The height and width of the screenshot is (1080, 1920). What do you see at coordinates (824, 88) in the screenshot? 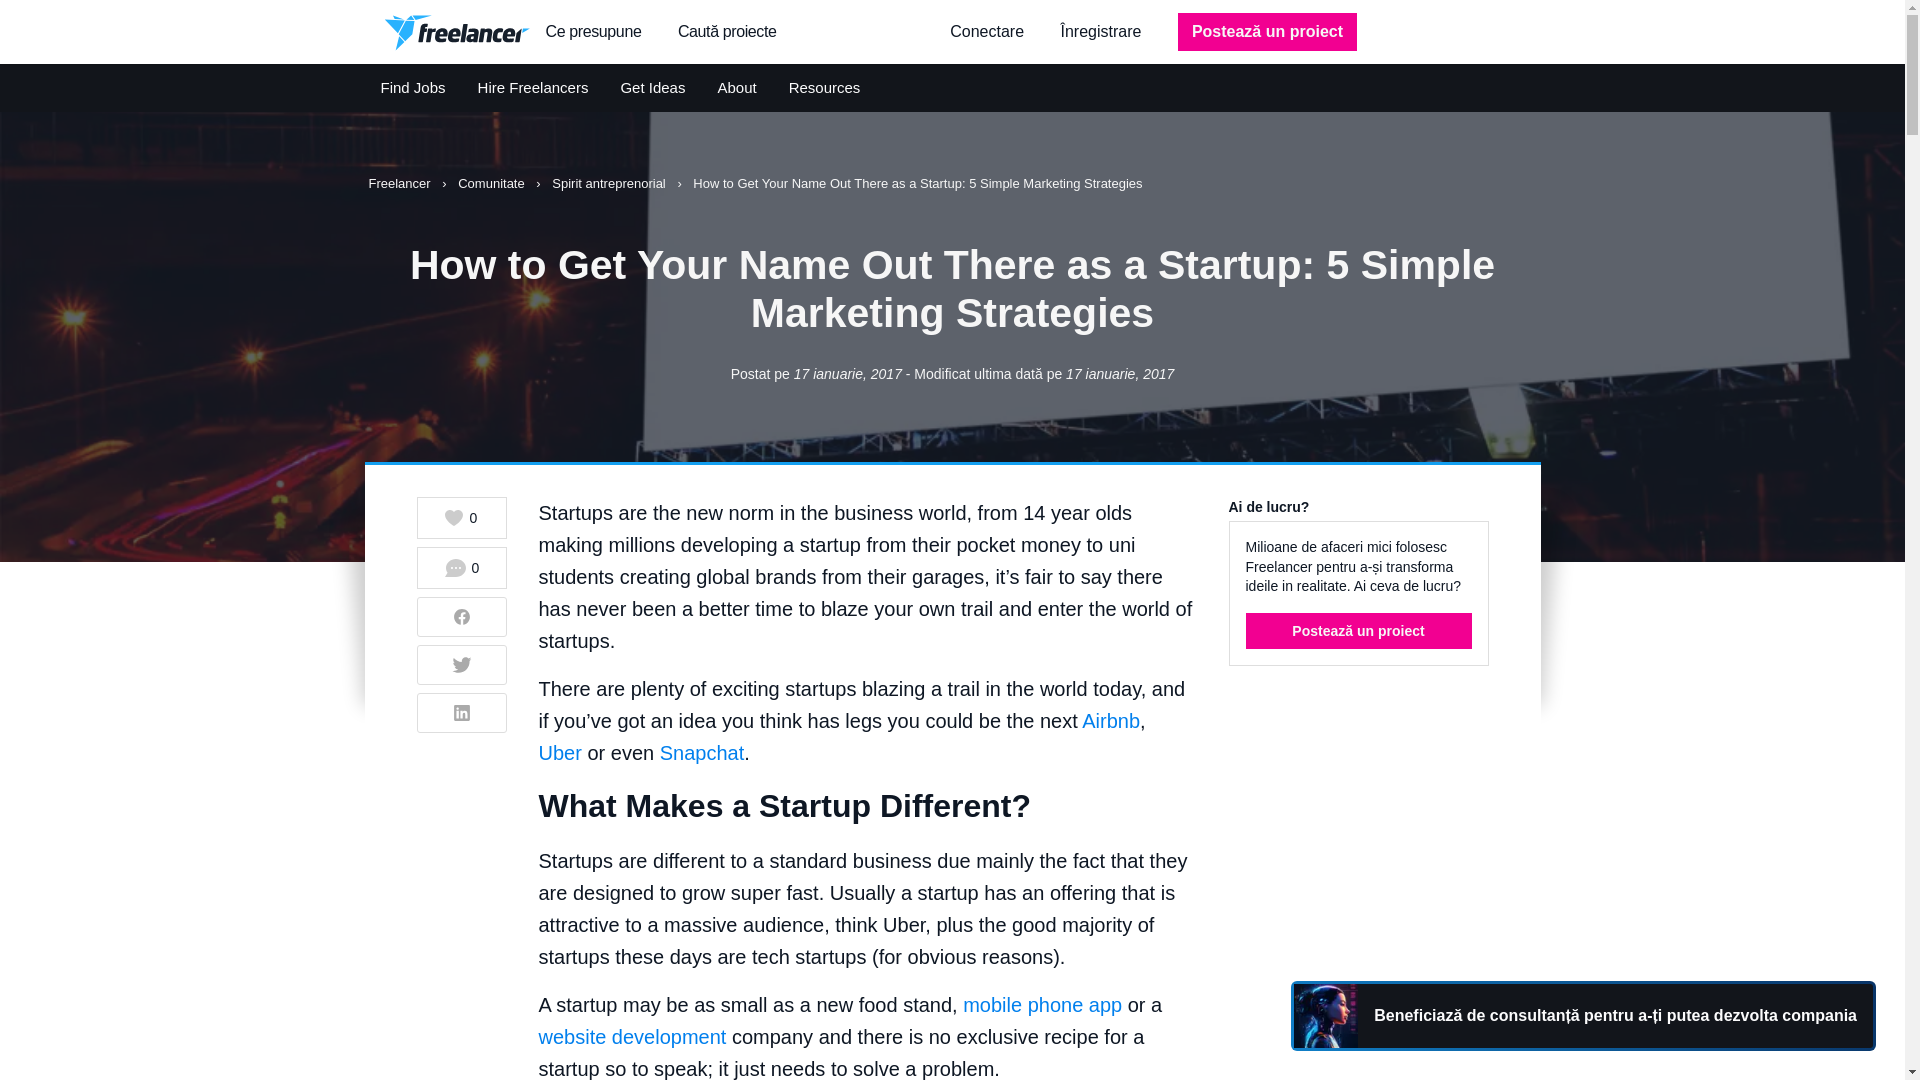
I see `Resources` at bounding box center [824, 88].